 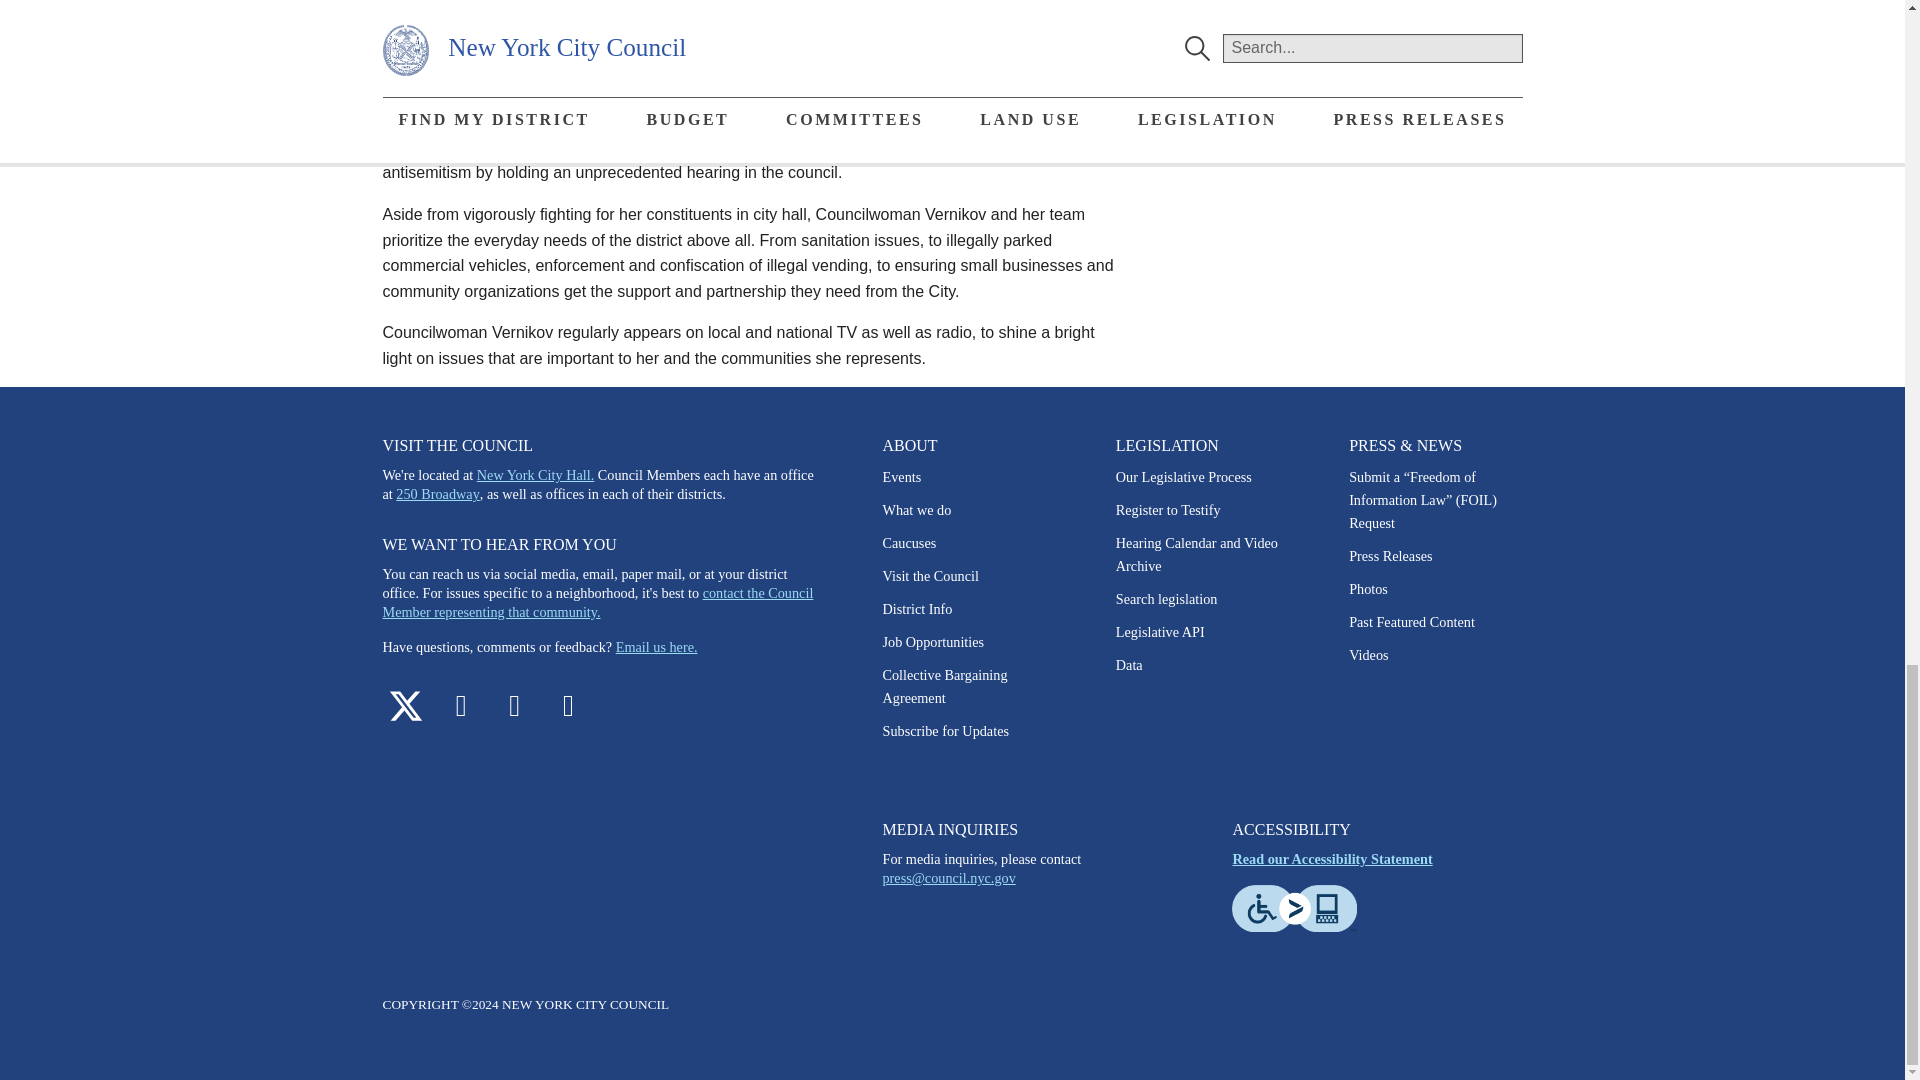 I want to click on Our Legislative Process, so click(x=1183, y=476).